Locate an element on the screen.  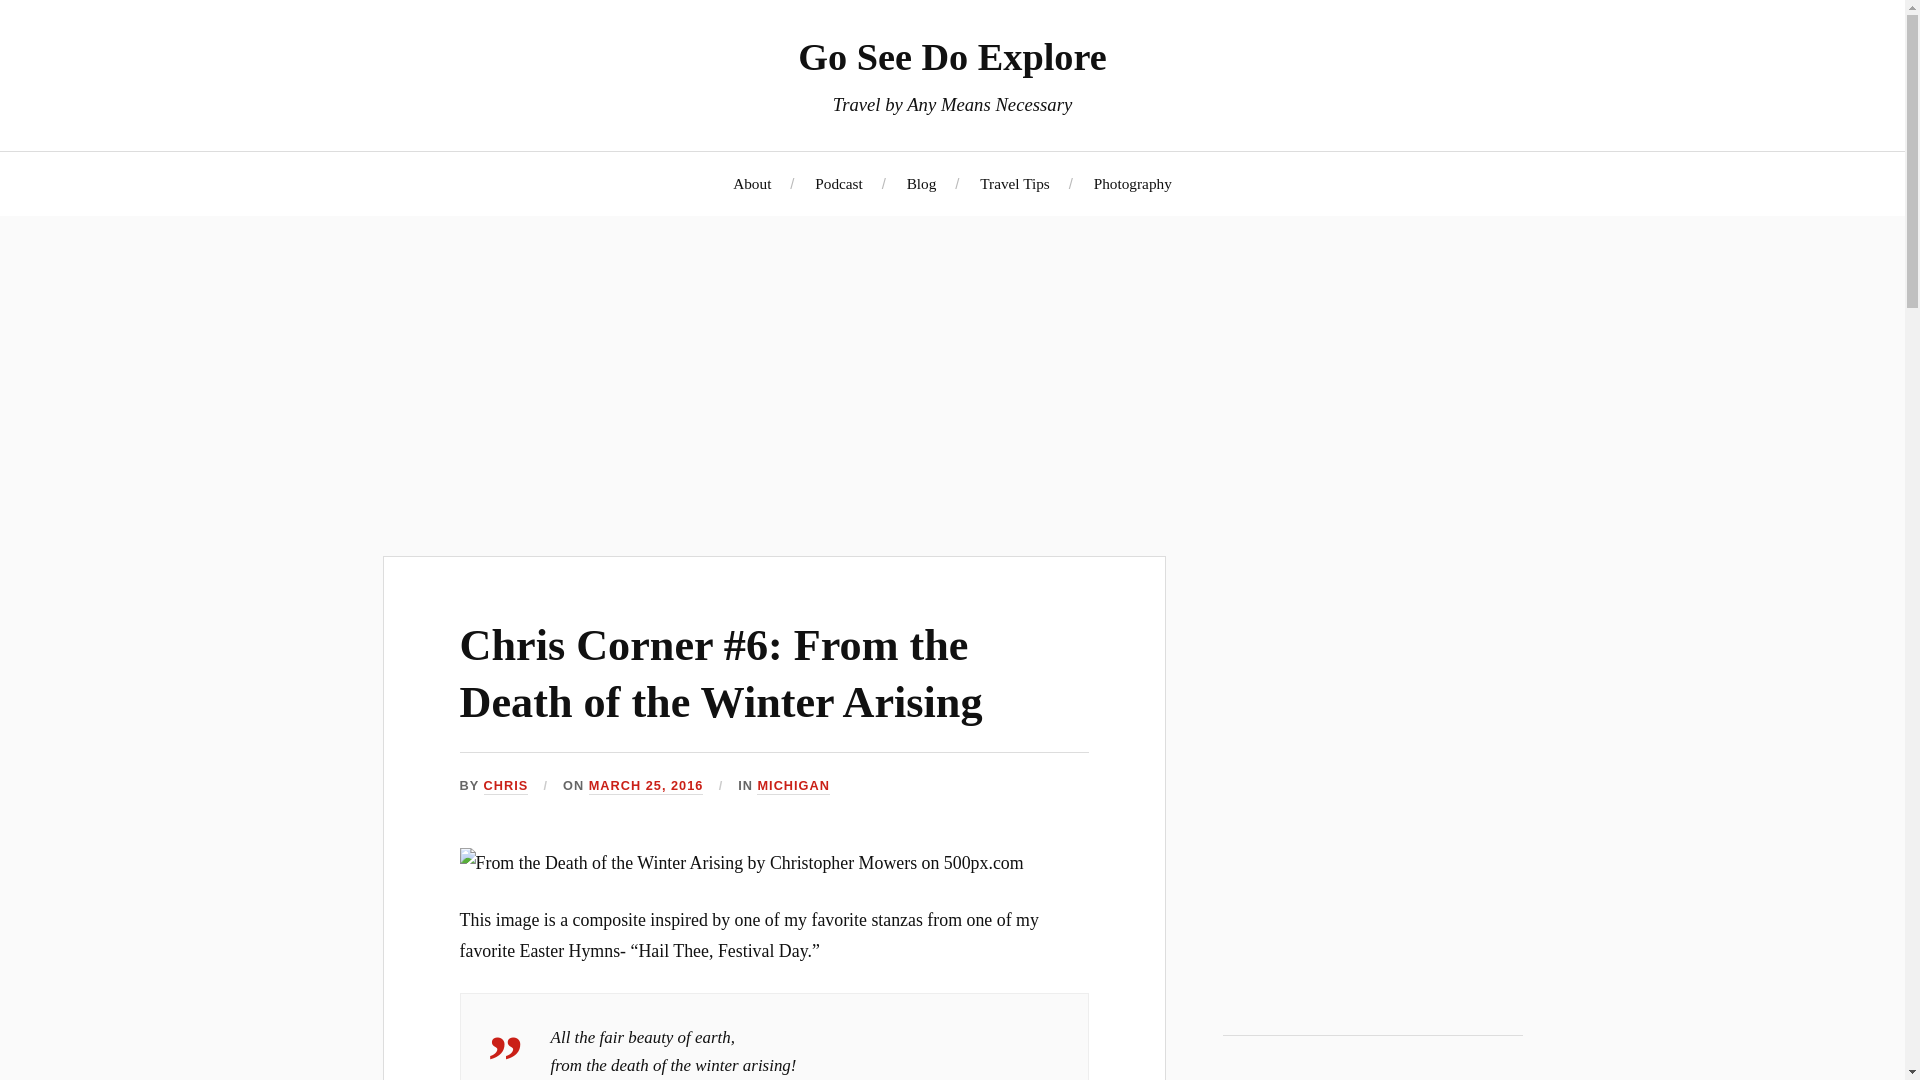
Go See Do Explore is located at coordinates (1372, 834).